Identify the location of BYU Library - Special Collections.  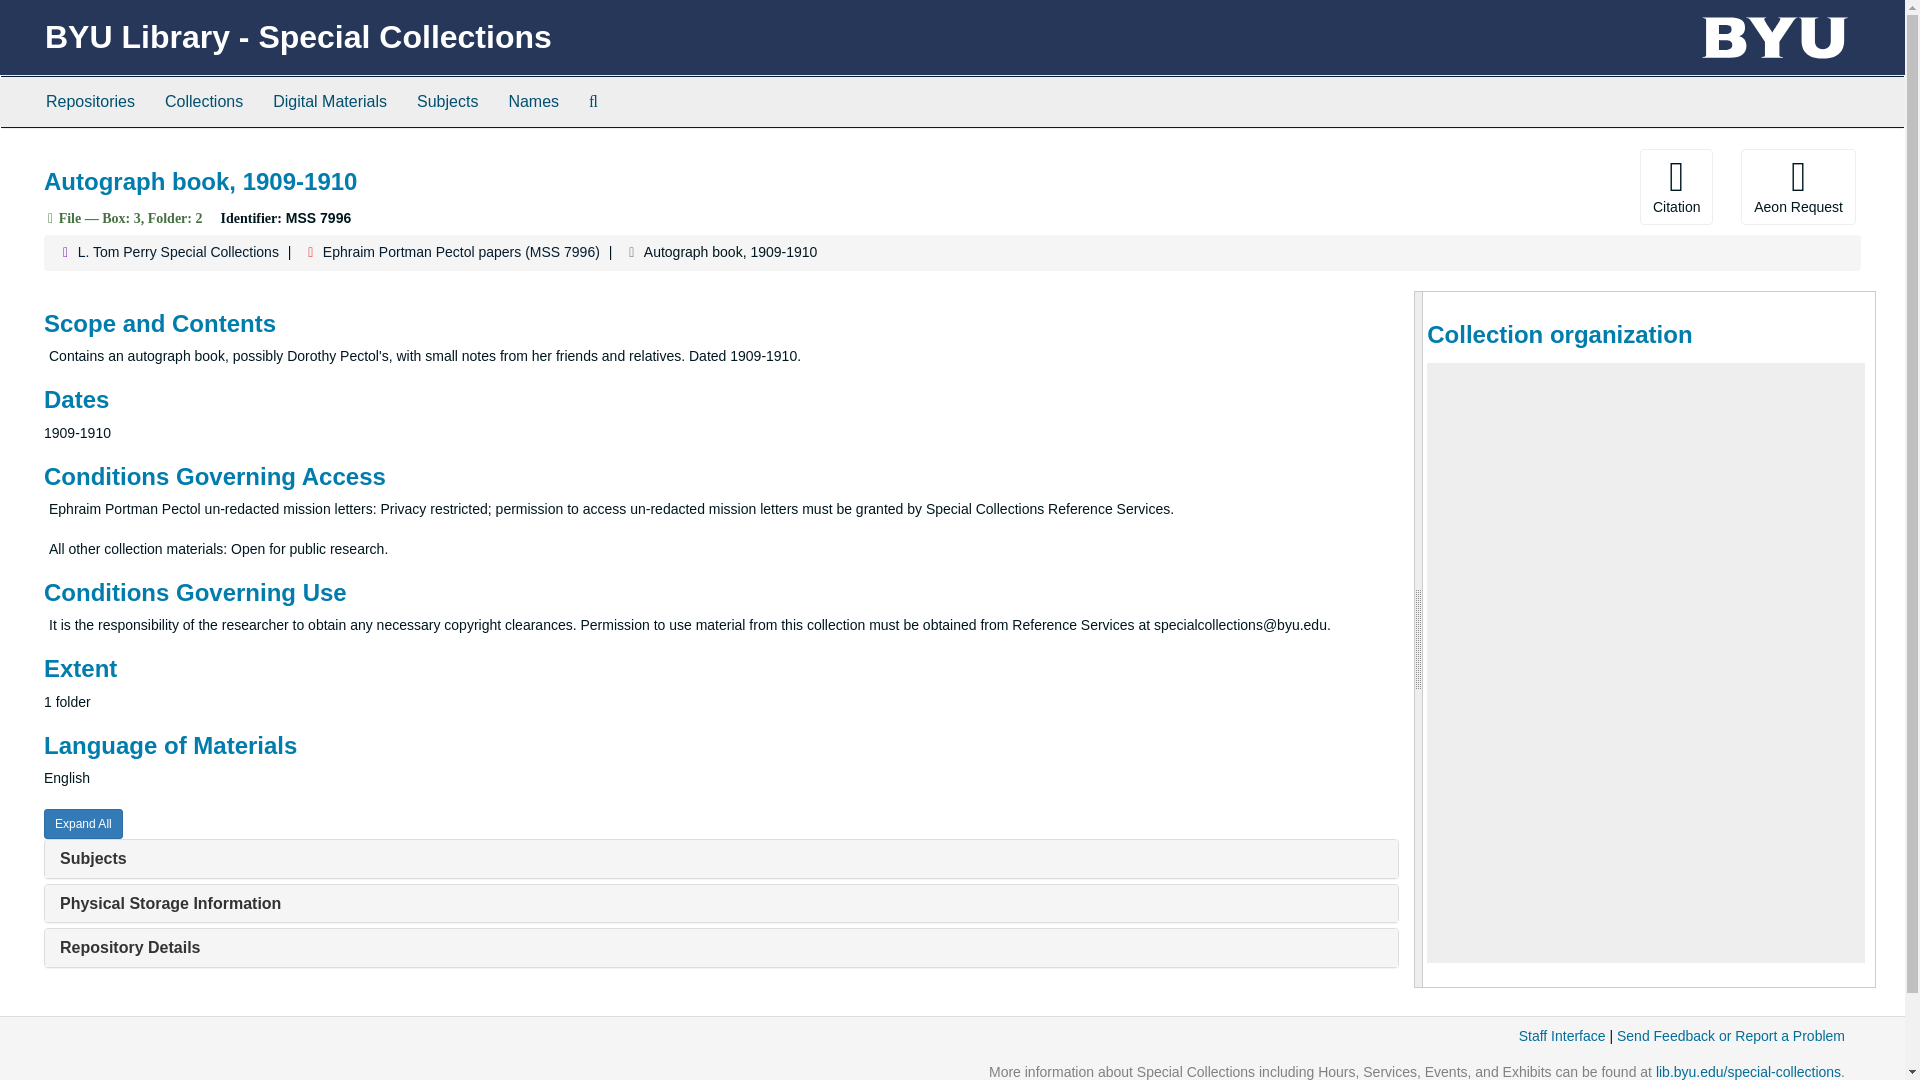
(298, 37).